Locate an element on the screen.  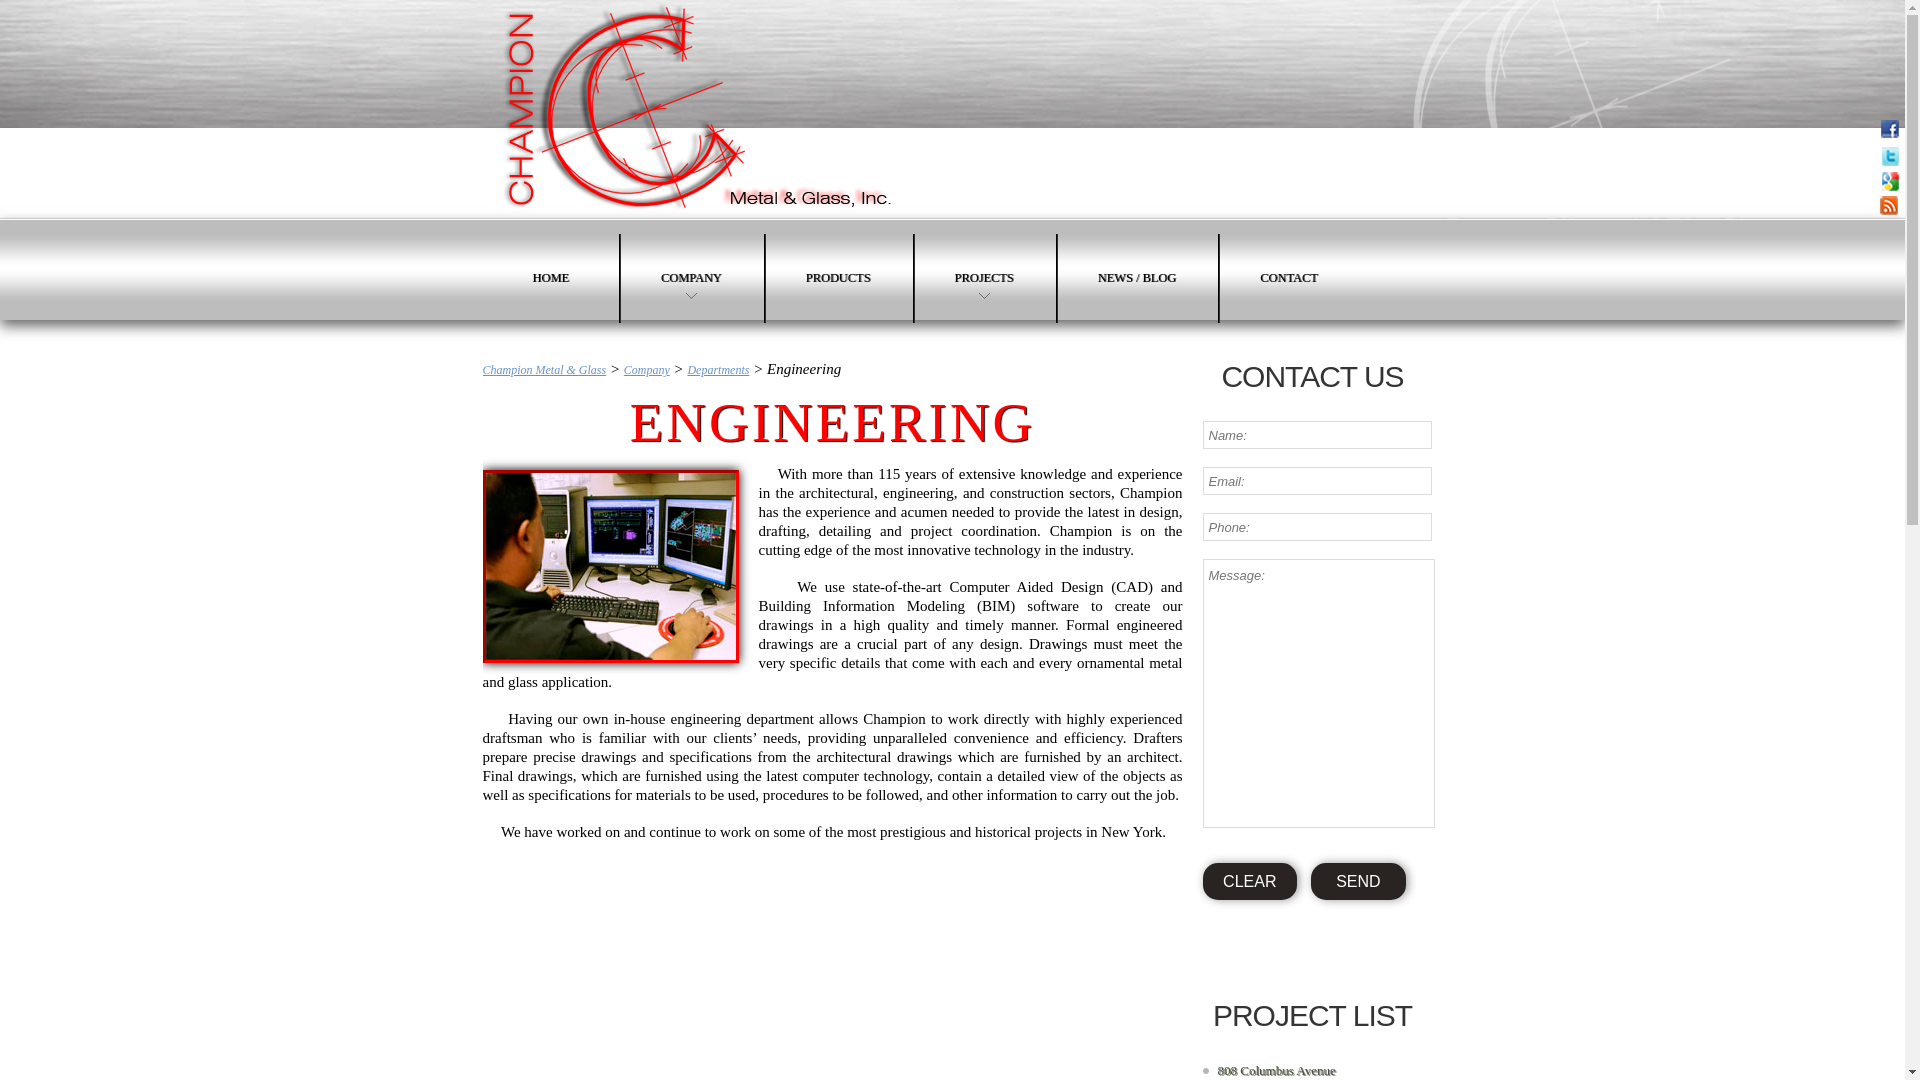
Go to Departments. is located at coordinates (718, 369).